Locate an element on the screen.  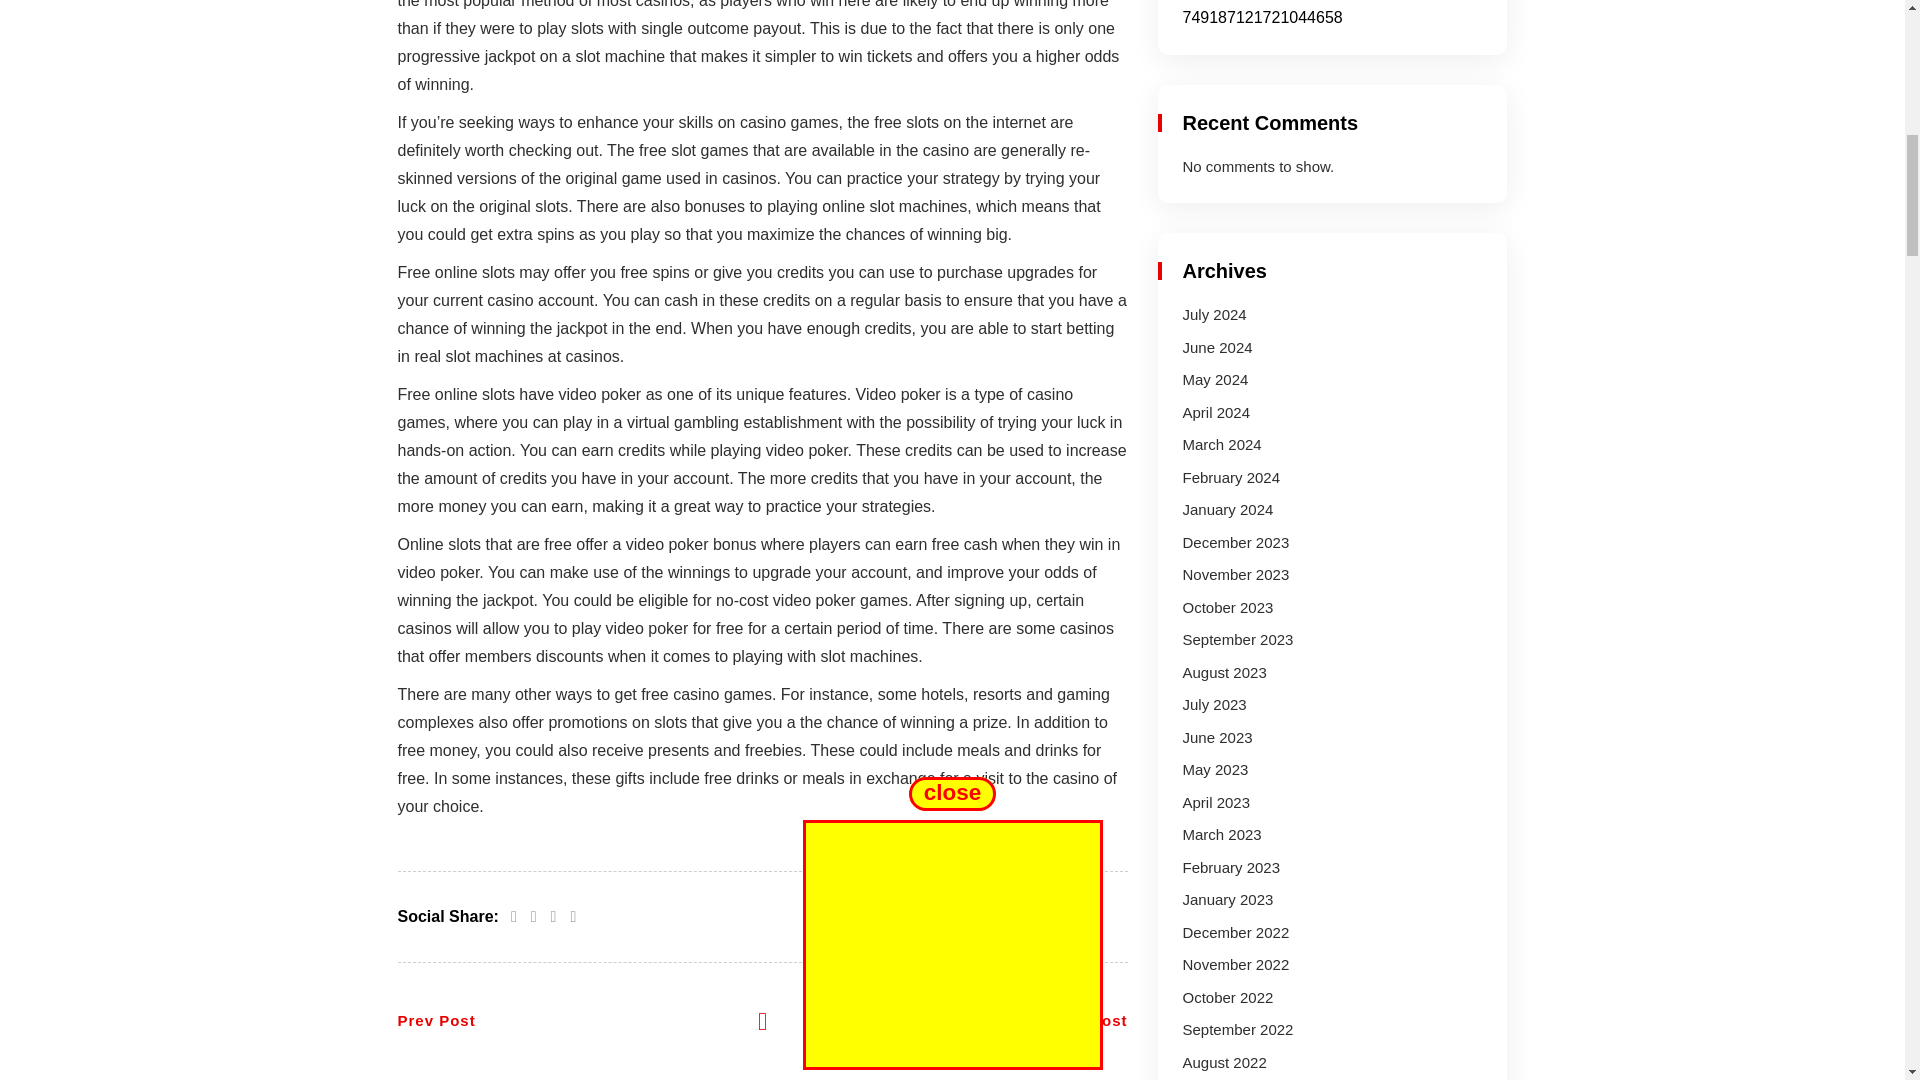
749187121721044658 is located at coordinates (1262, 16).